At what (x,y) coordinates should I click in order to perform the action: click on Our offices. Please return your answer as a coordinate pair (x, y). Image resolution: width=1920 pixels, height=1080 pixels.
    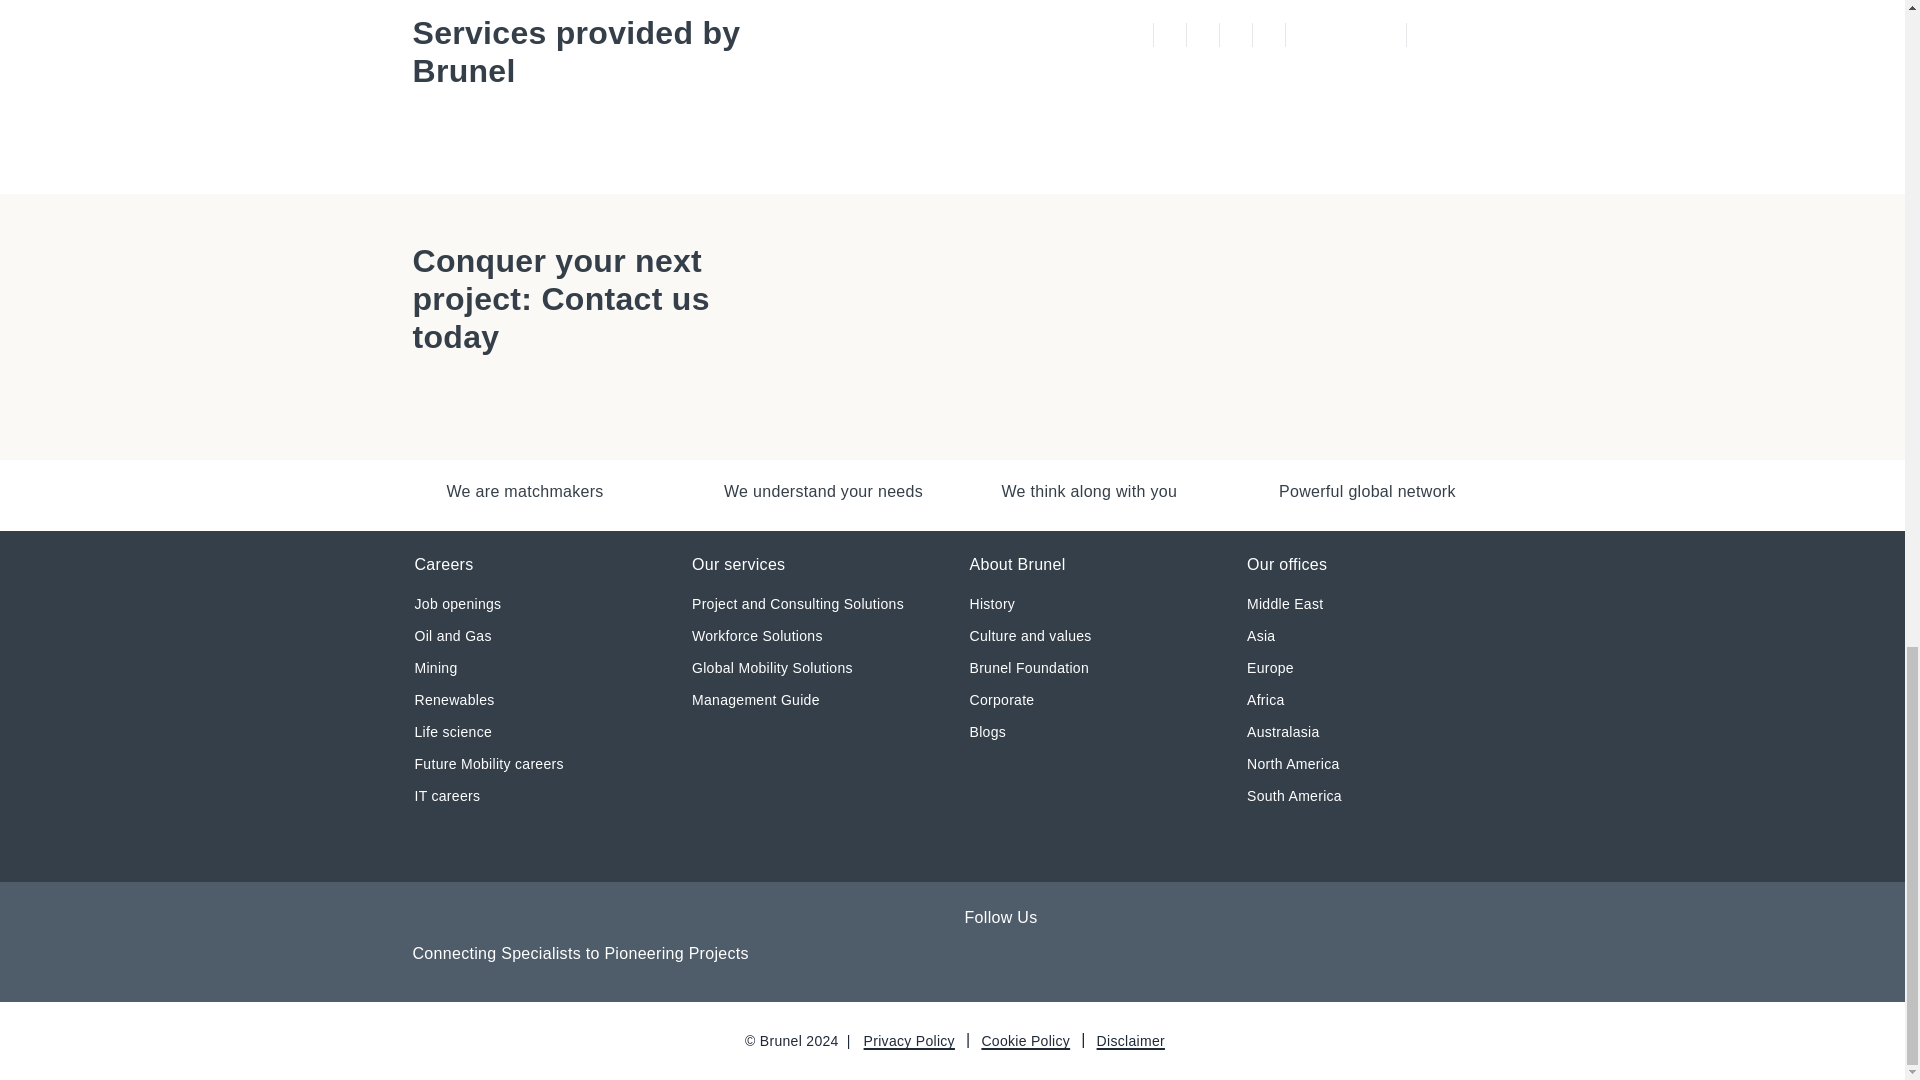
    Looking at the image, I should click on (1286, 566).